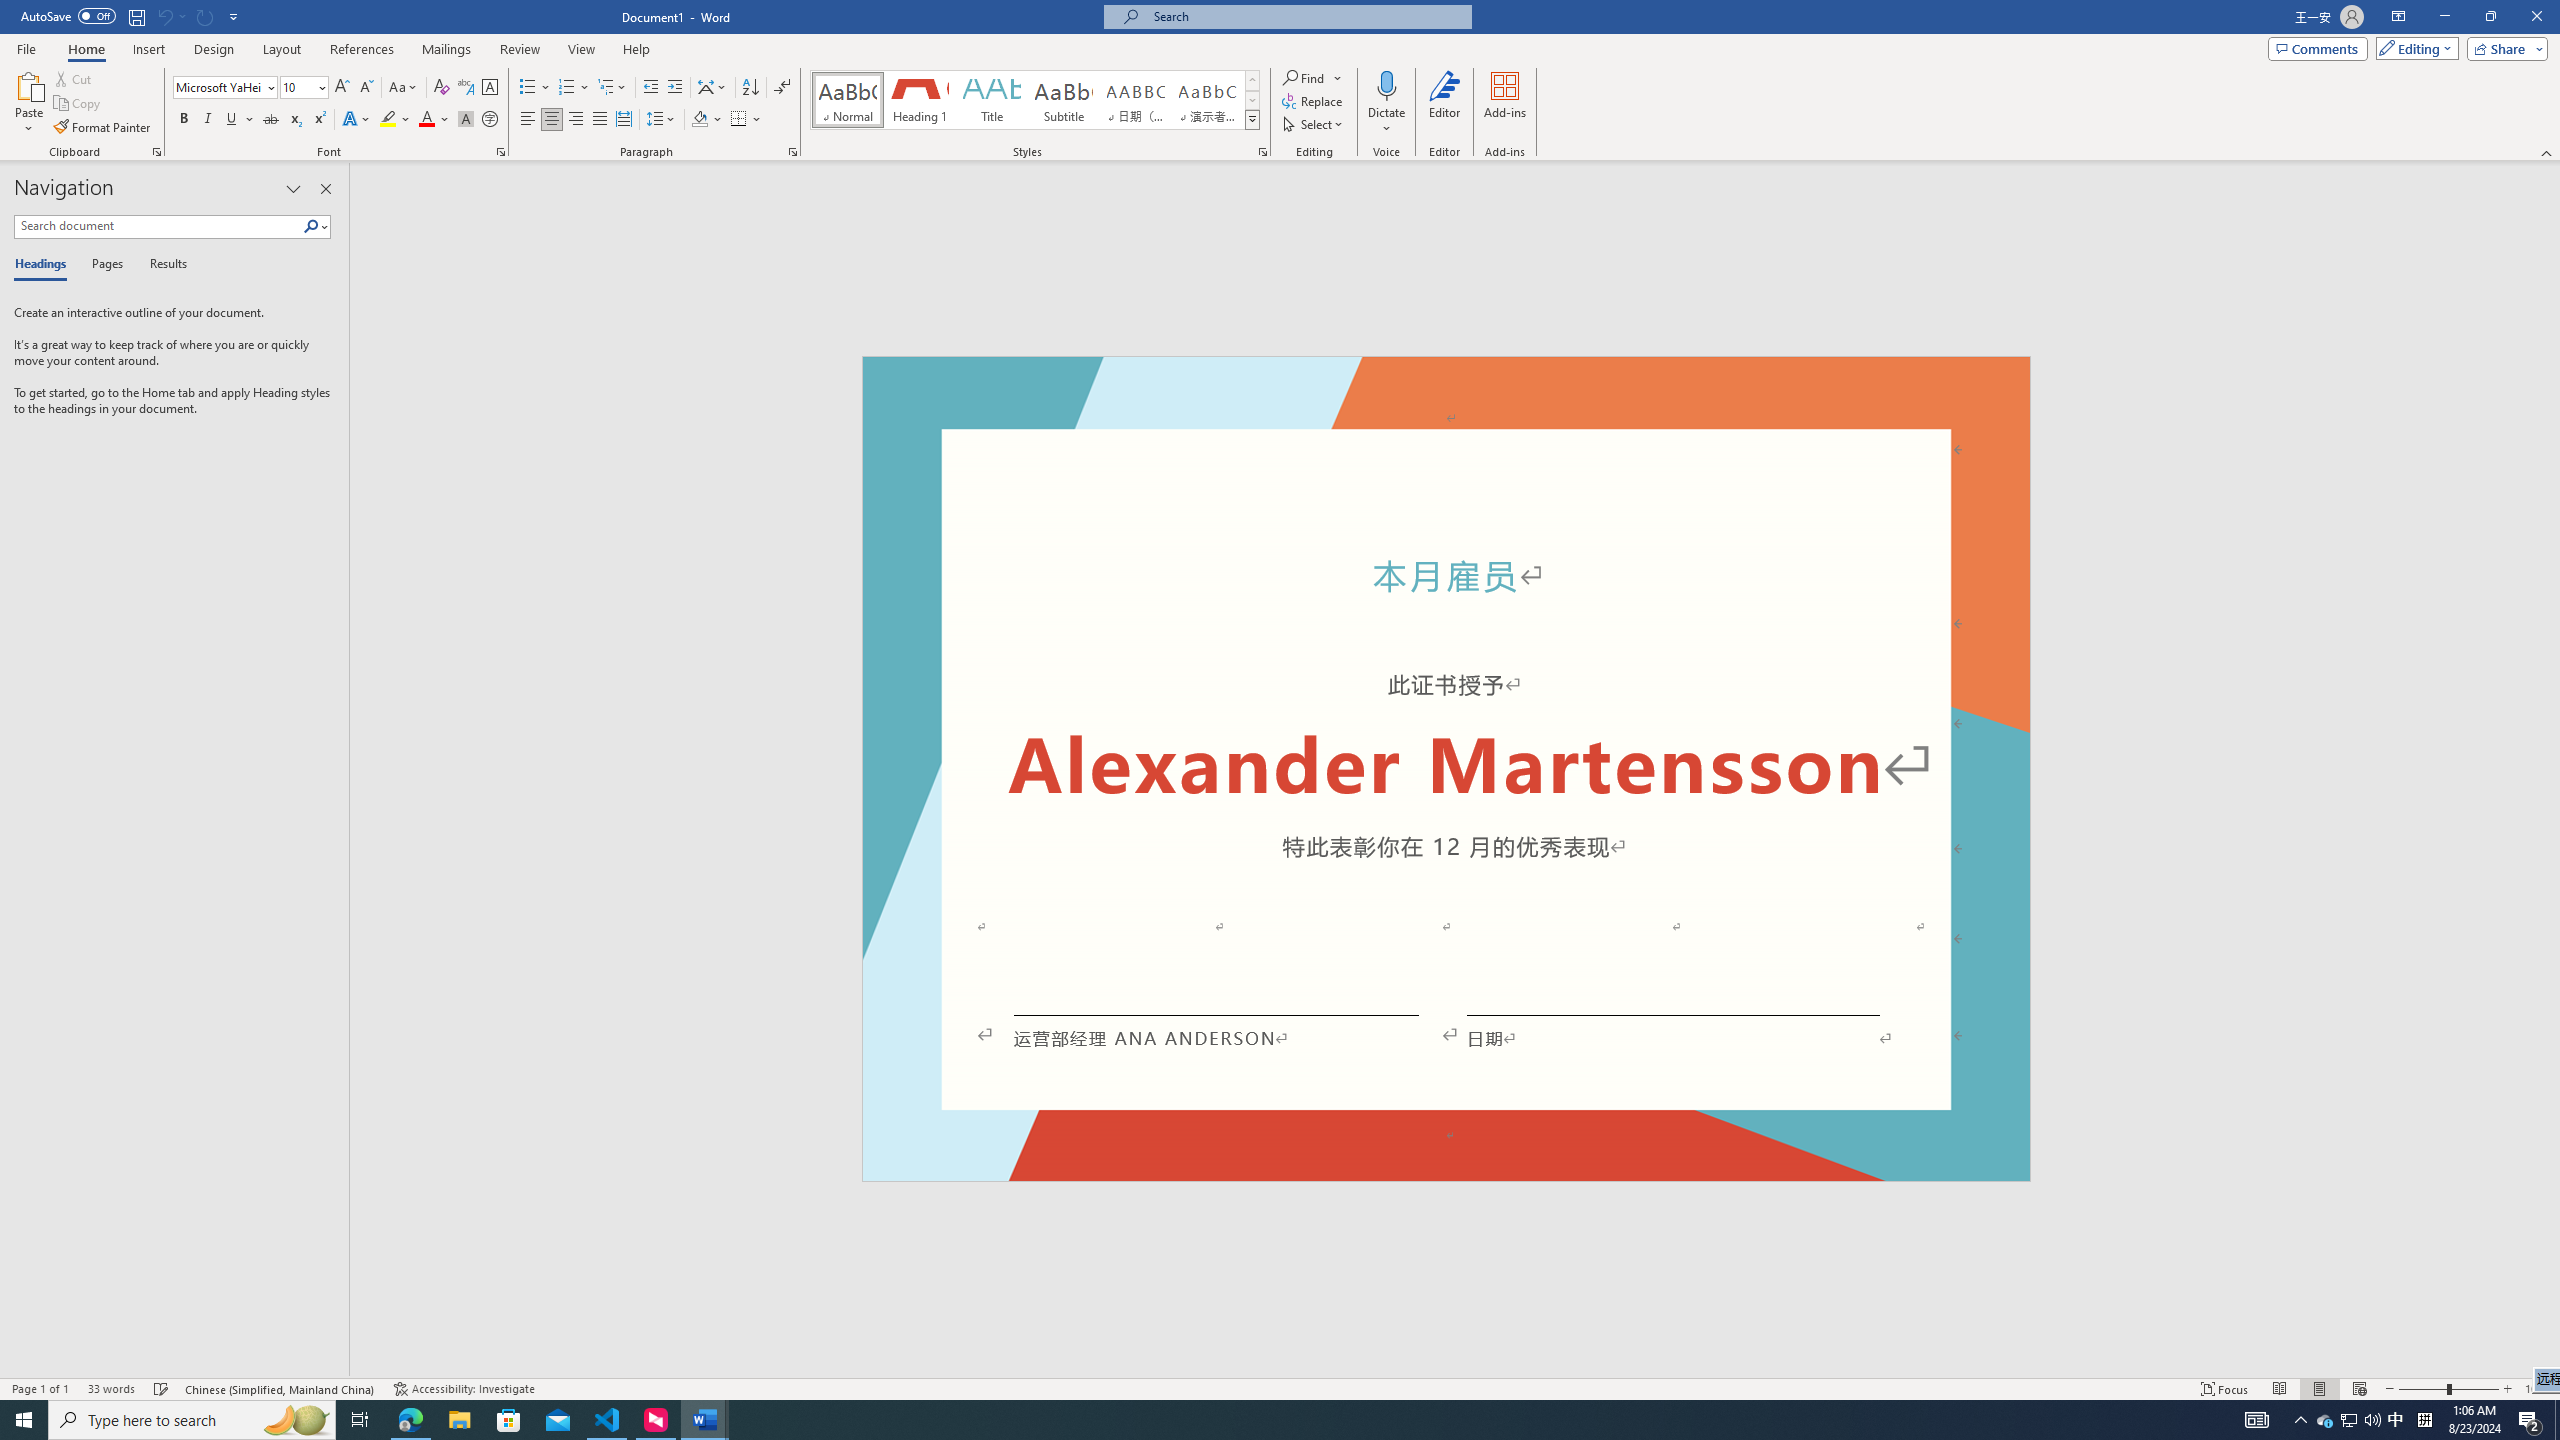 Image resolution: width=2560 pixels, height=1440 pixels. What do you see at coordinates (148, 49) in the screenshot?
I see `Insert` at bounding box center [148, 49].